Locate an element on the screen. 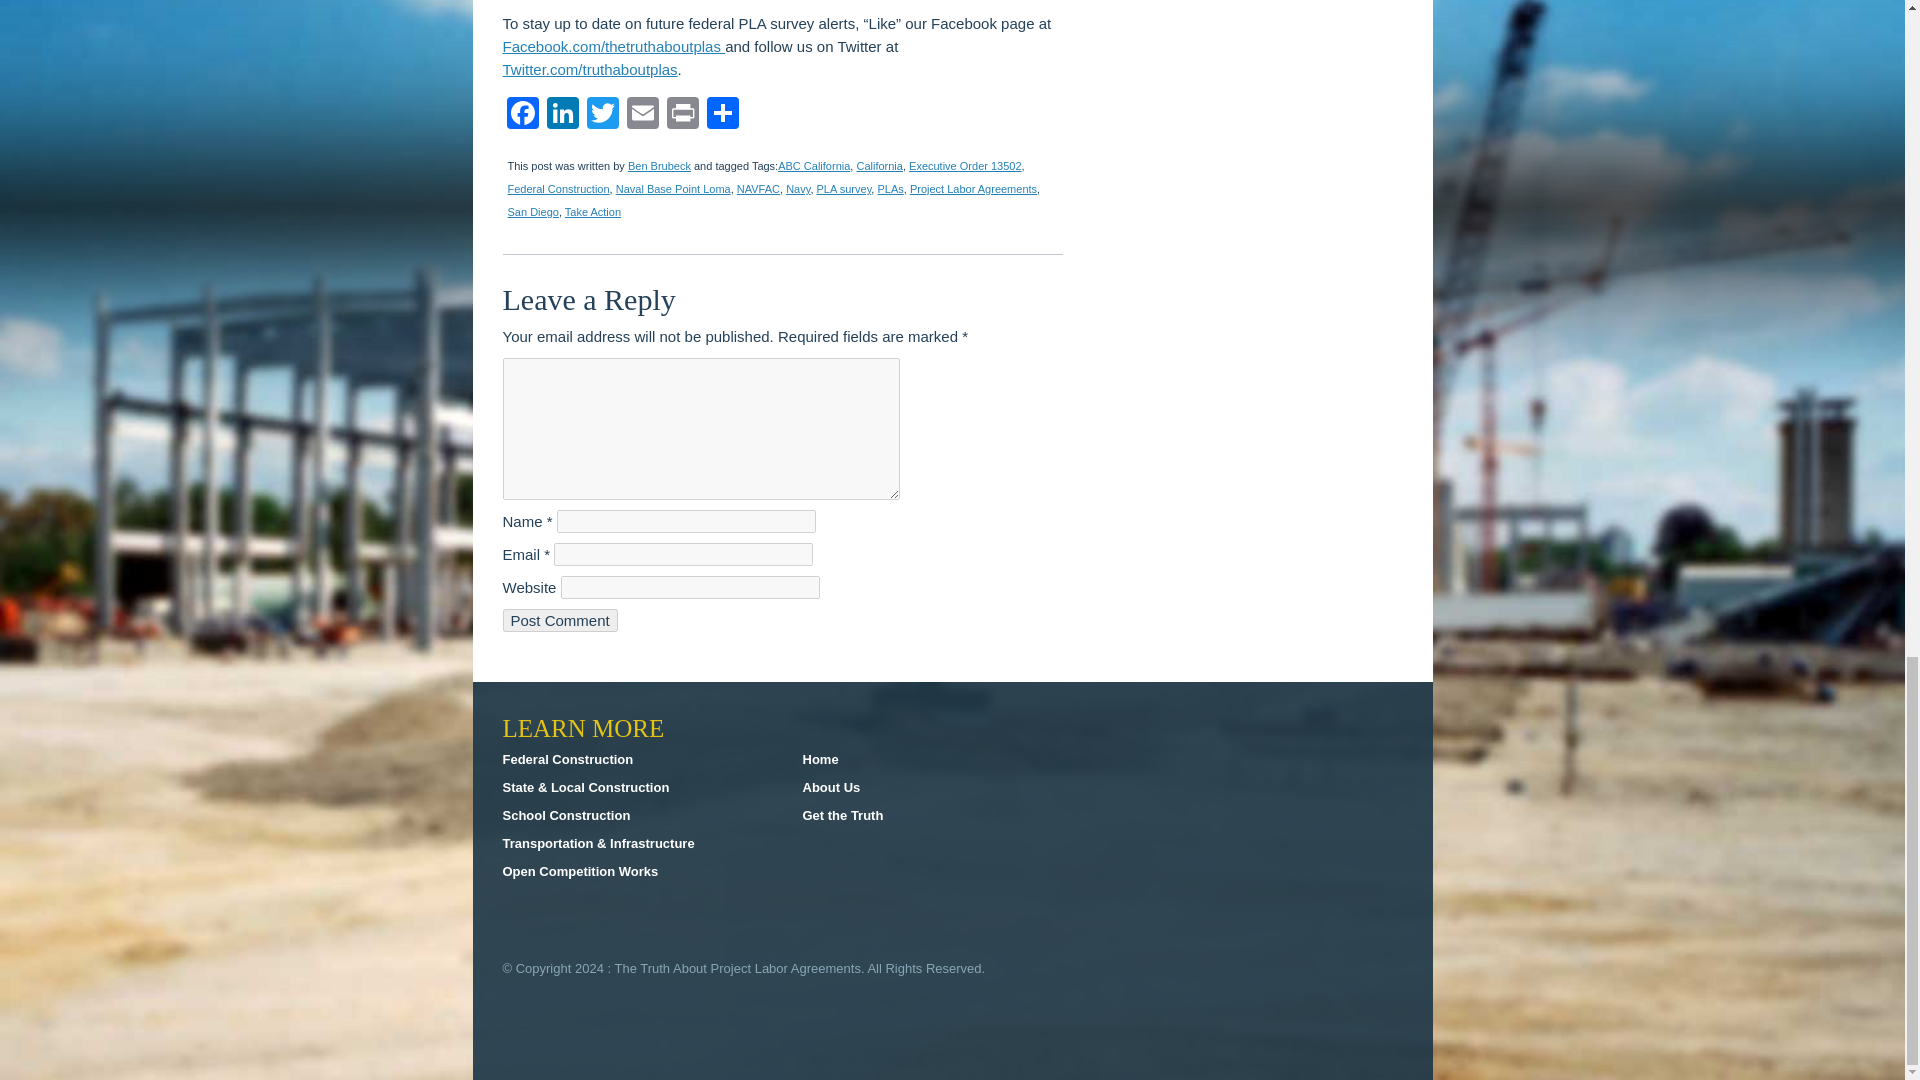 Image resolution: width=1920 pixels, height=1080 pixels. Post Comment is located at coordinates (558, 620).